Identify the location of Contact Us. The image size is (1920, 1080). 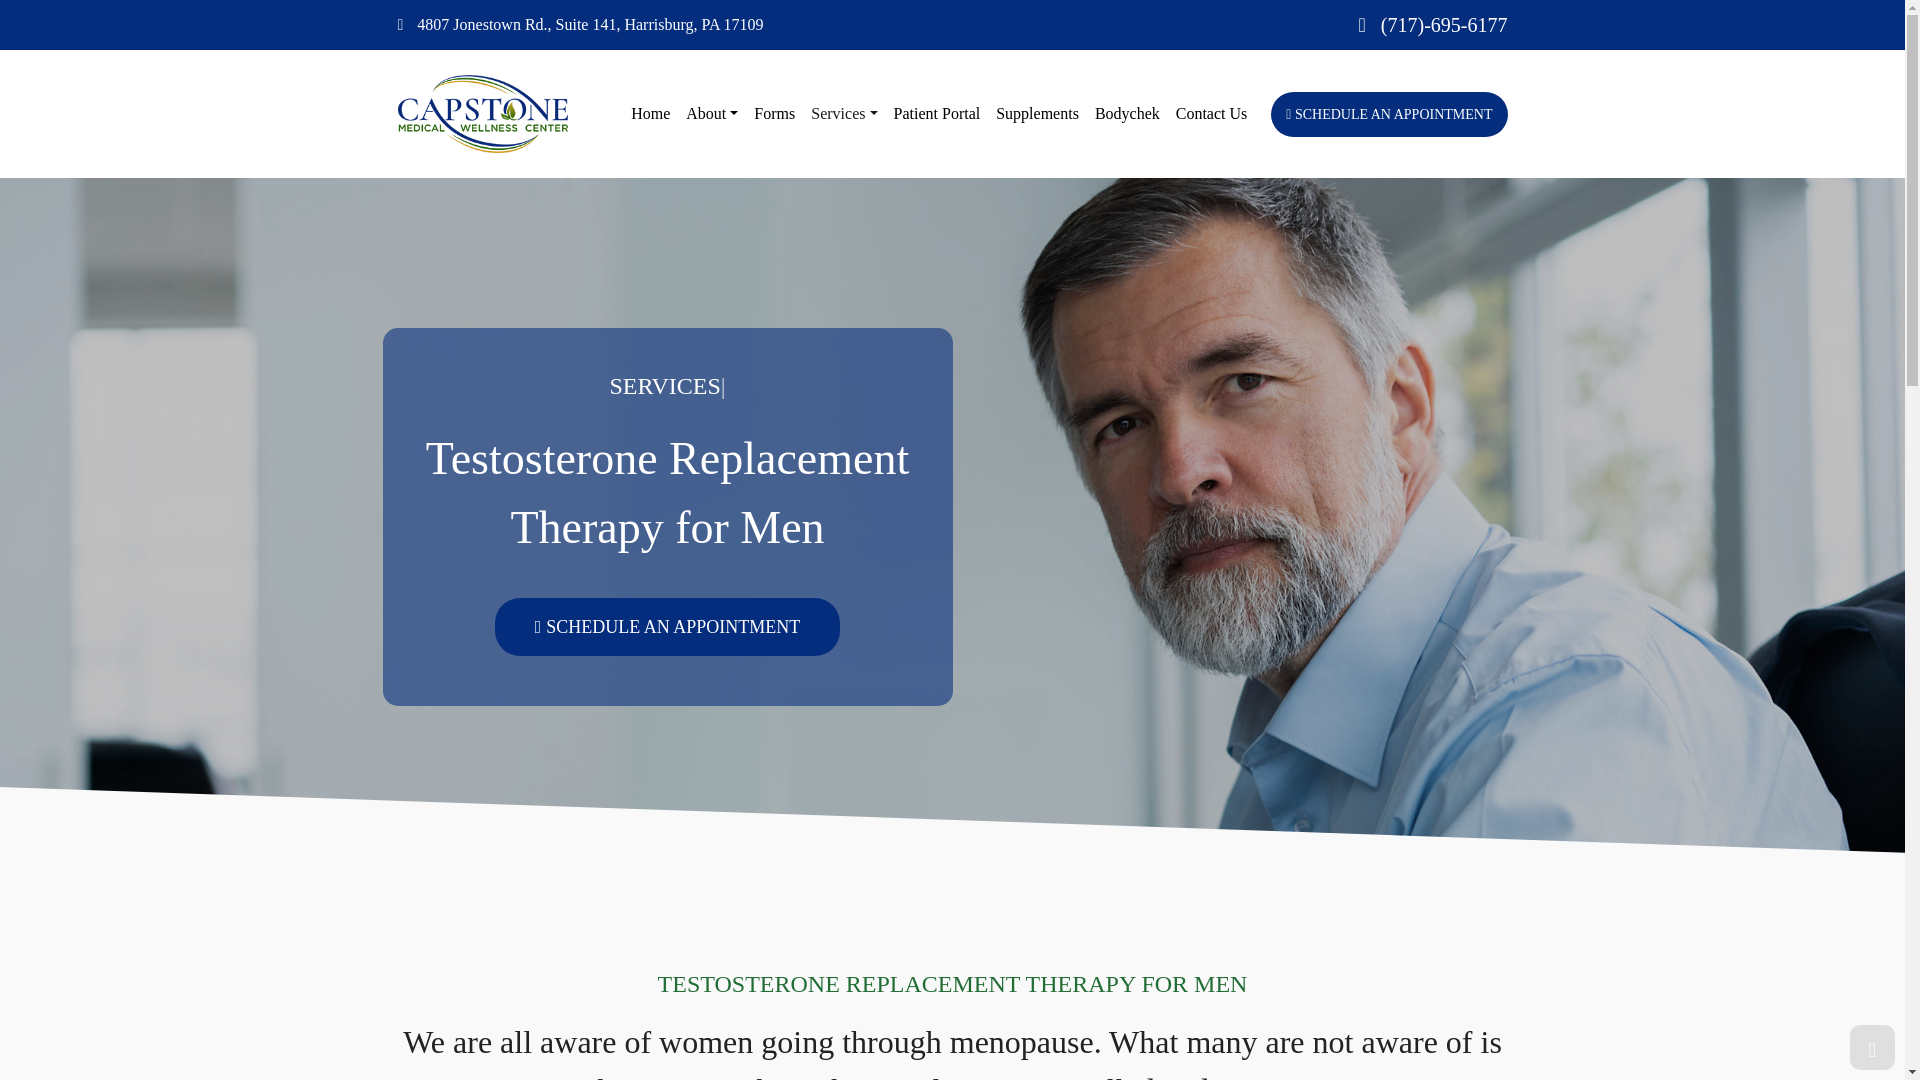
(1211, 113).